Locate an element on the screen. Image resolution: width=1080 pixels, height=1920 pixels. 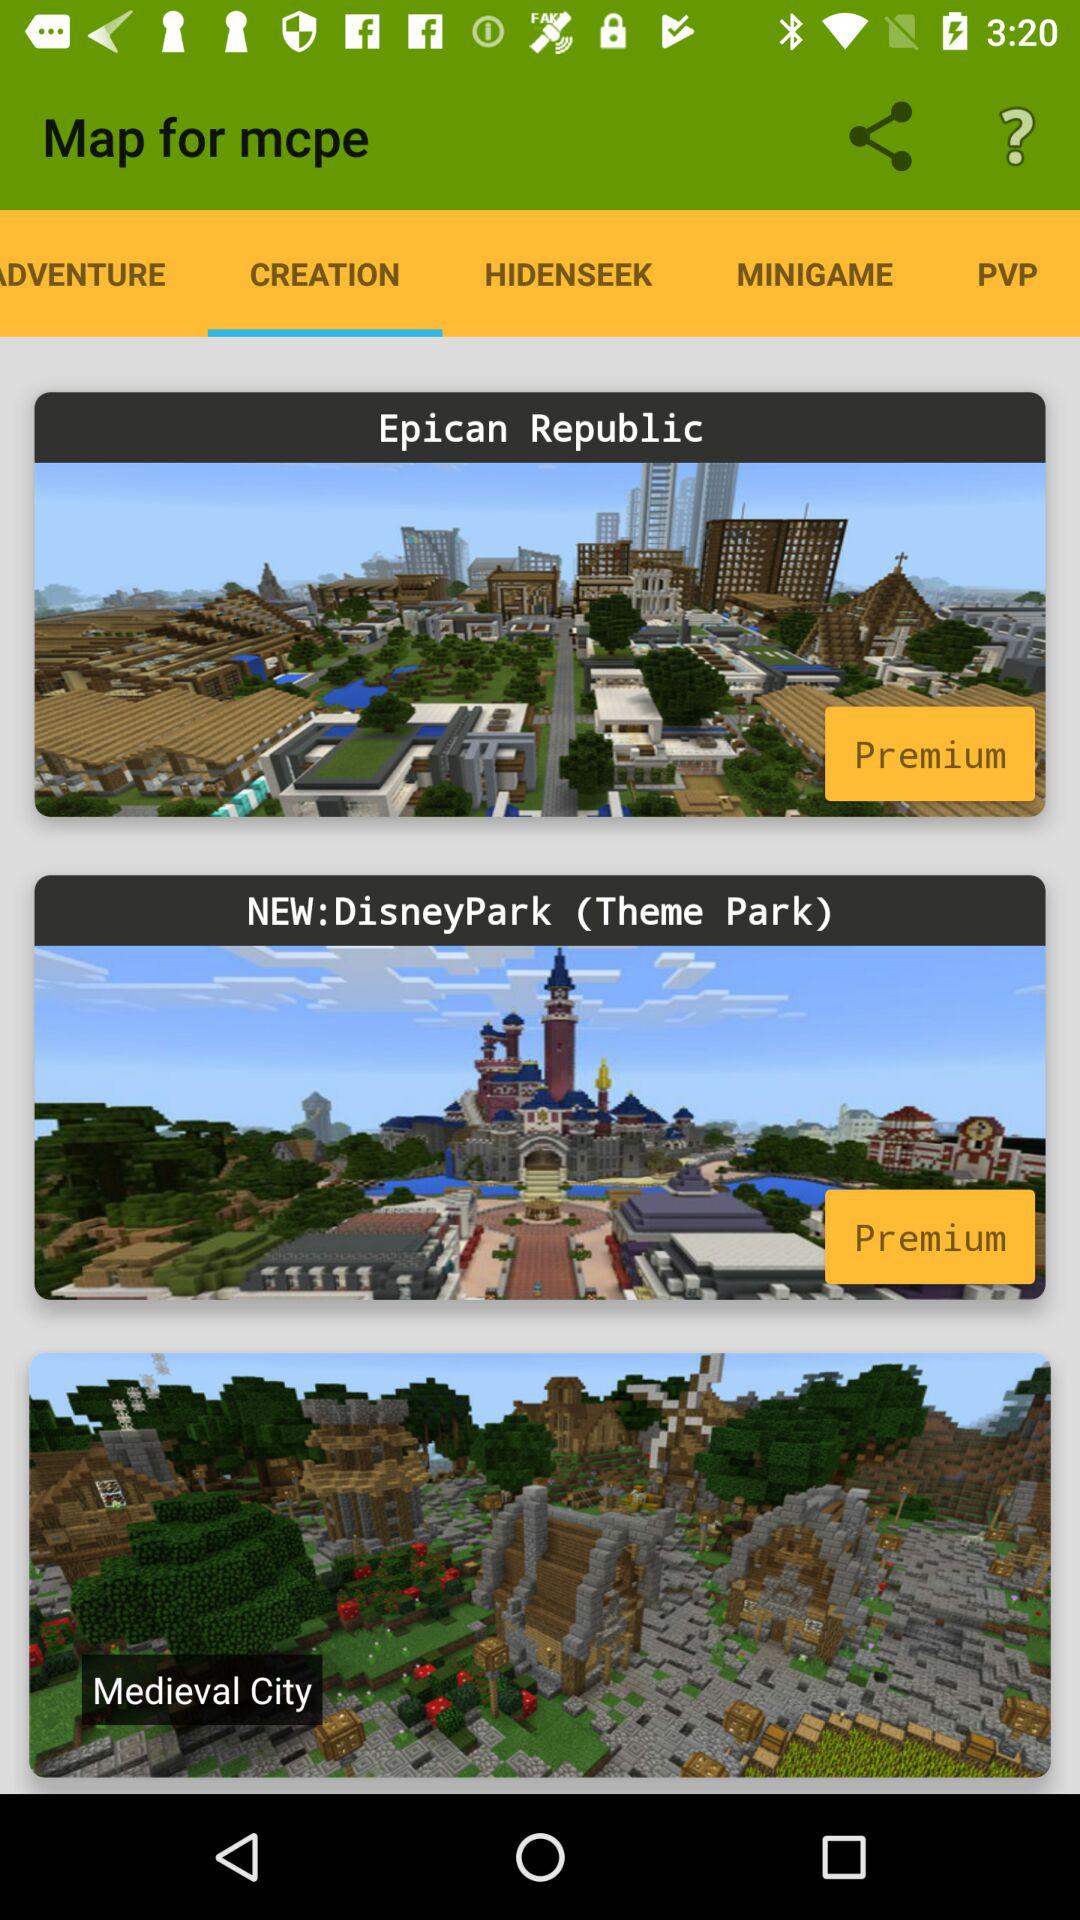
select the second image from the creation is located at coordinates (540, 1087).